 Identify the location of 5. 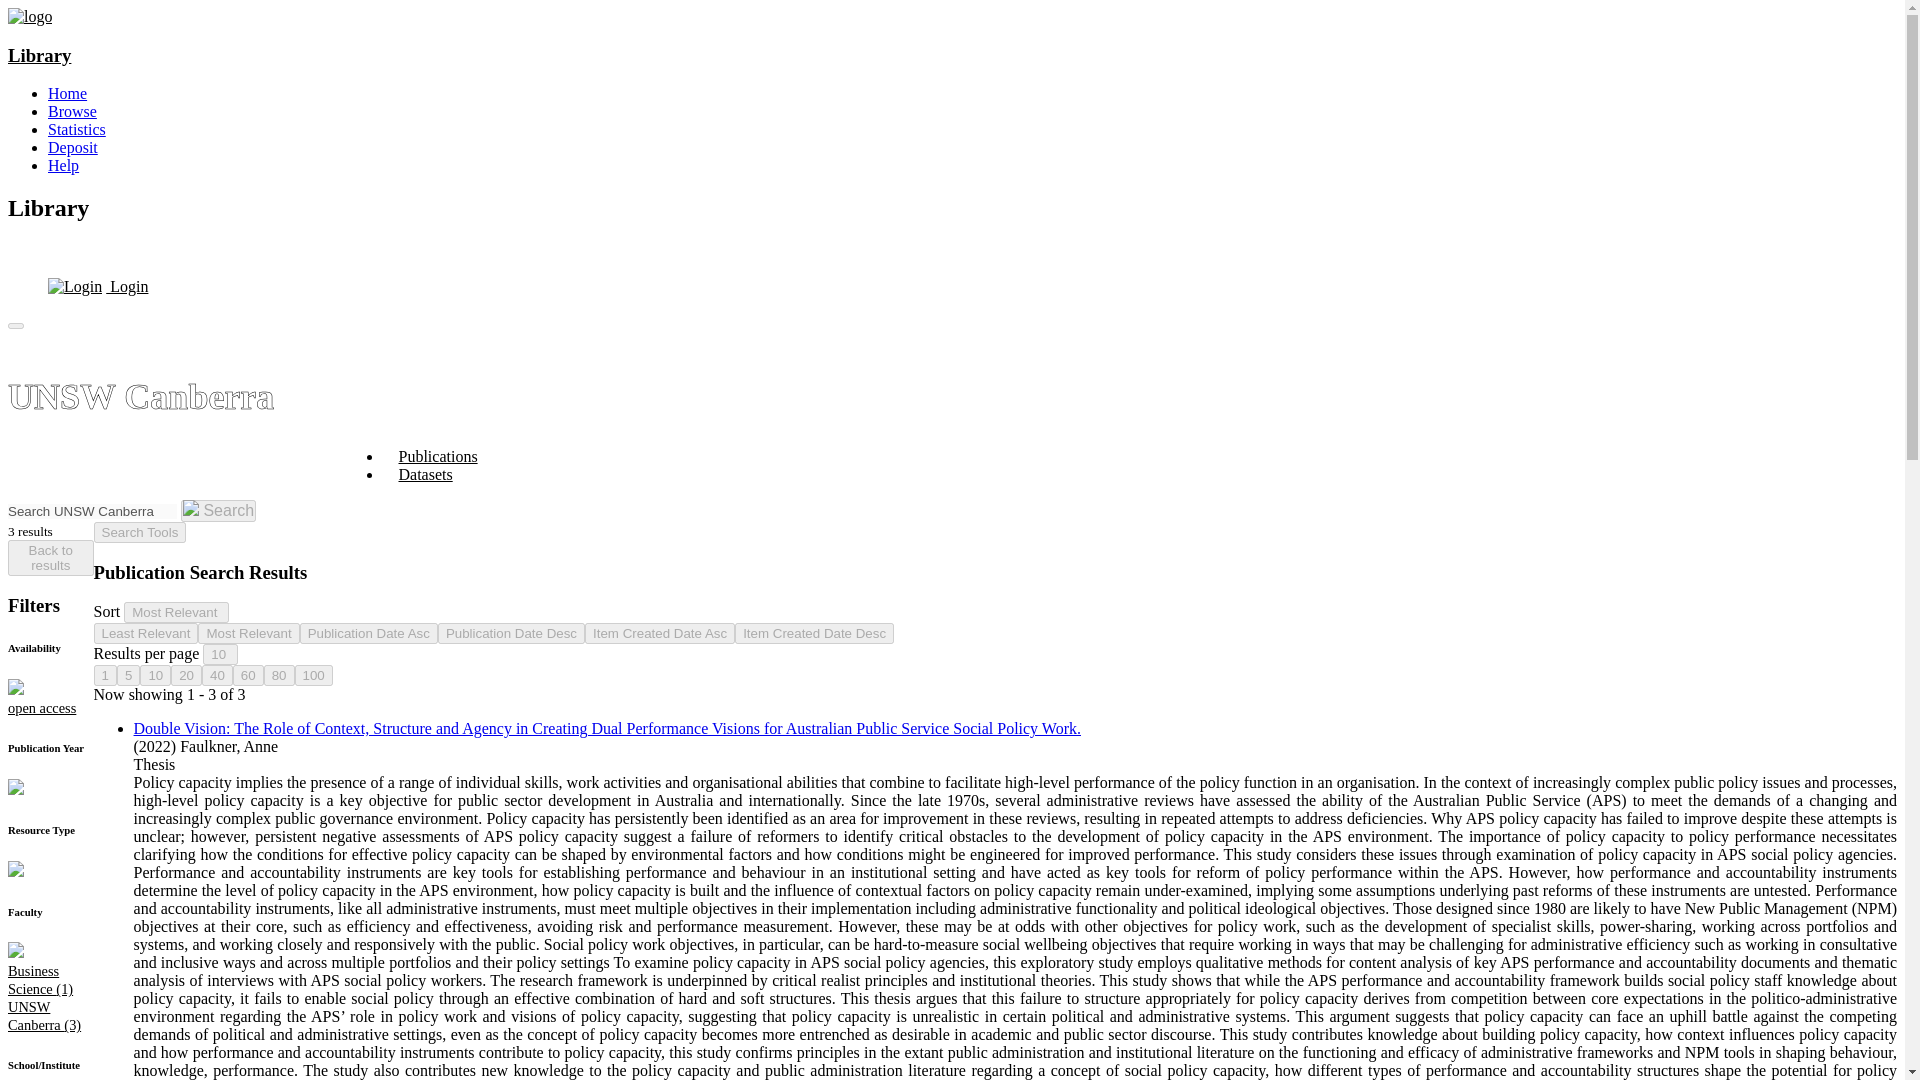
(128, 675).